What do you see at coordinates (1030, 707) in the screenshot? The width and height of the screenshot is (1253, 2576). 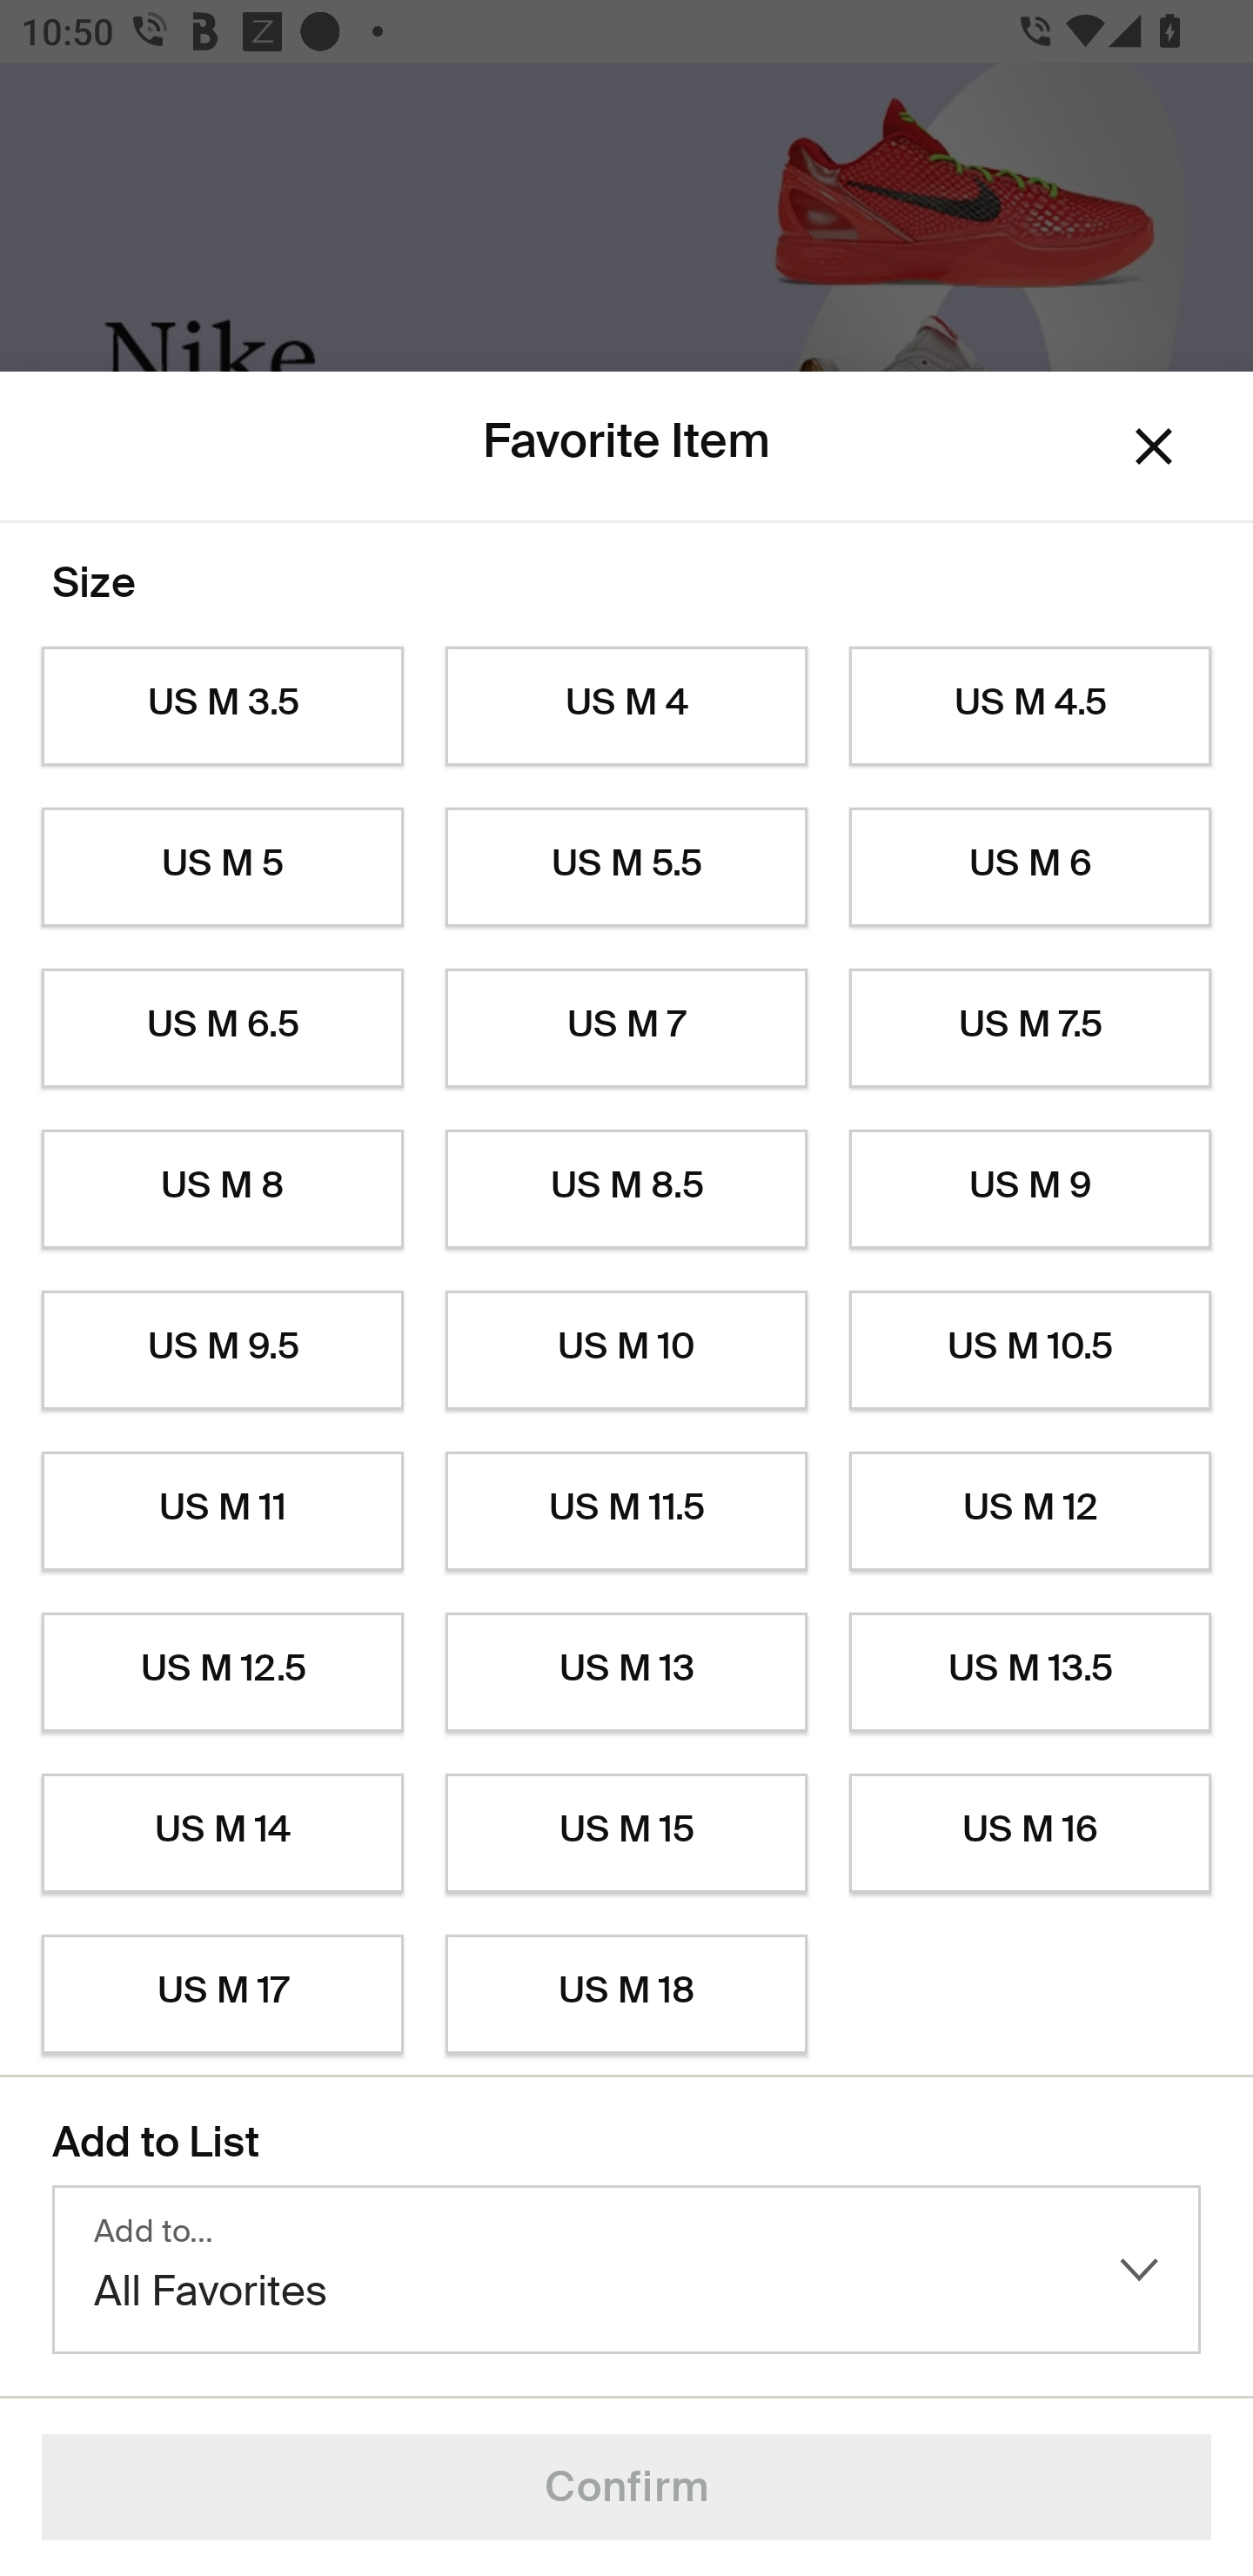 I see `US M 4.5` at bounding box center [1030, 707].